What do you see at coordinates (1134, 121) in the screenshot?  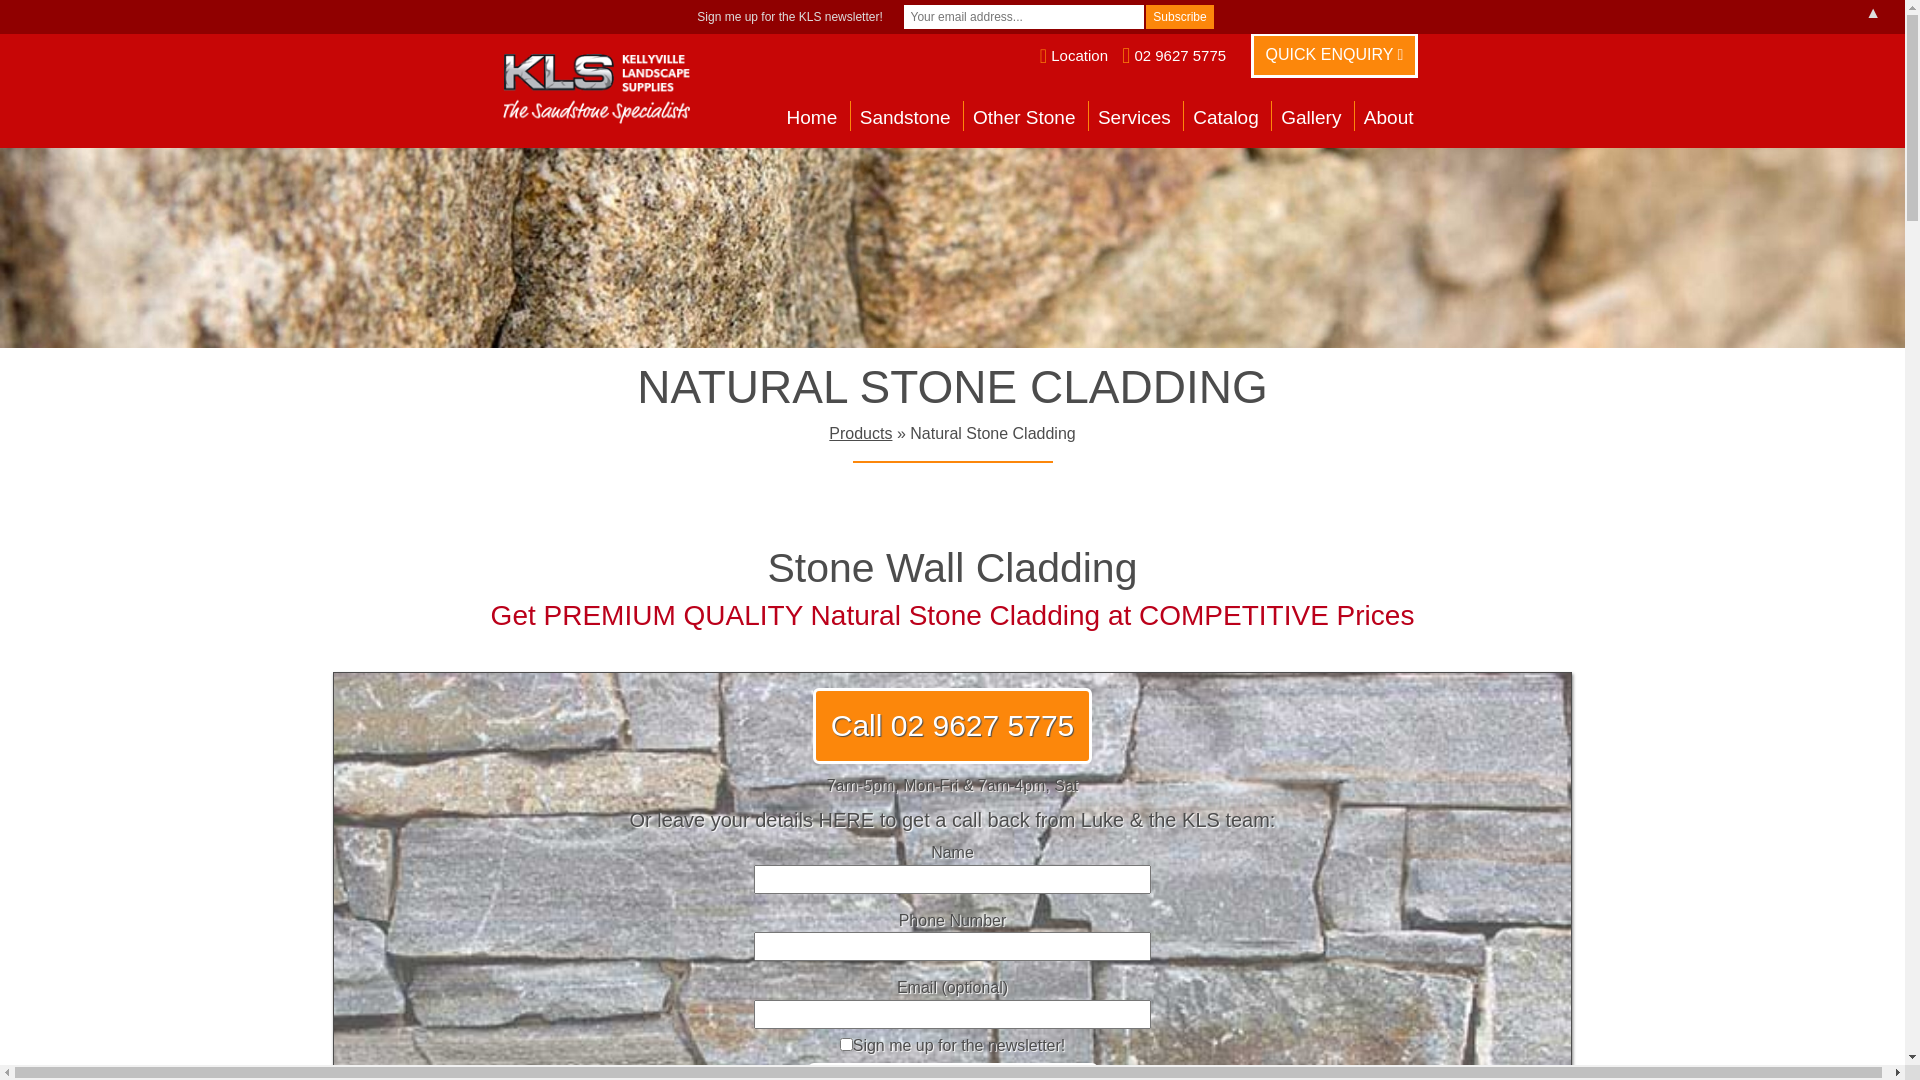 I see `Services` at bounding box center [1134, 121].